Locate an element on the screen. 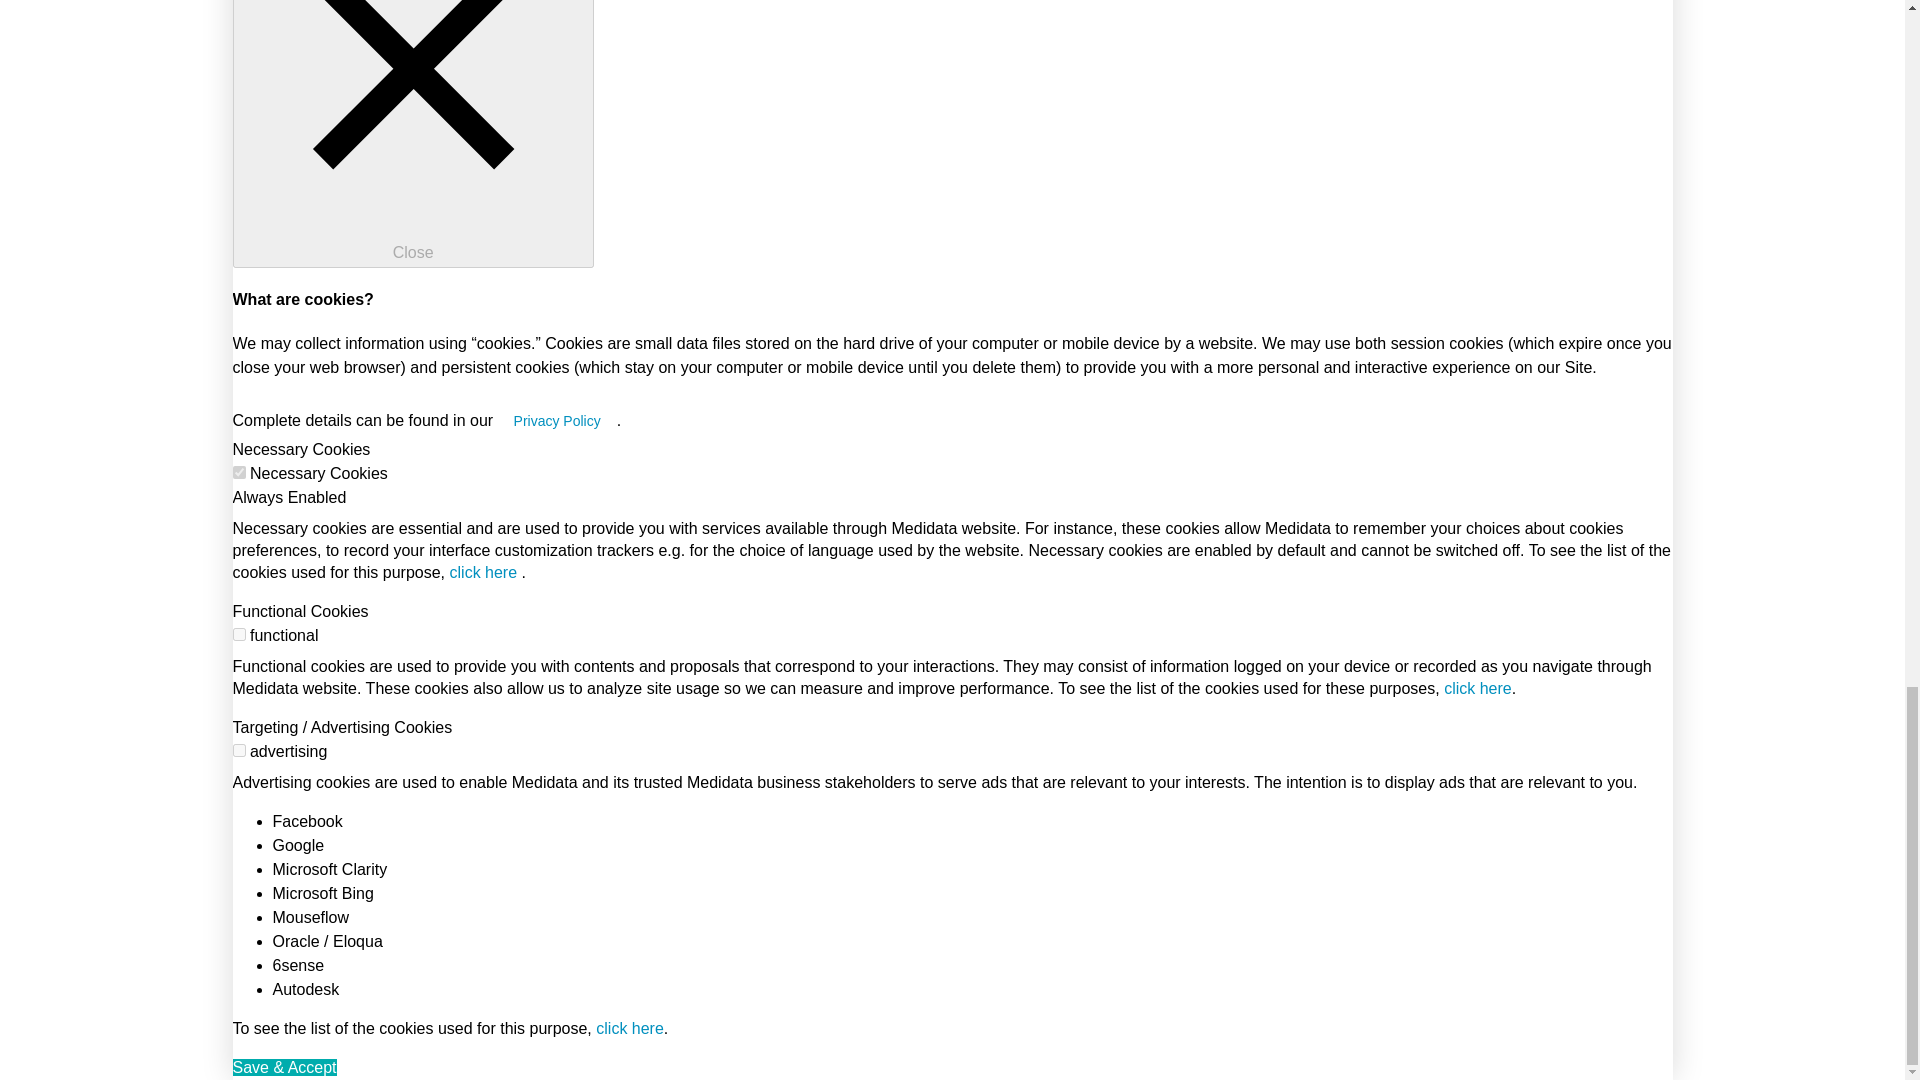 Image resolution: width=1920 pixels, height=1080 pixels. on is located at coordinates (238, 634).